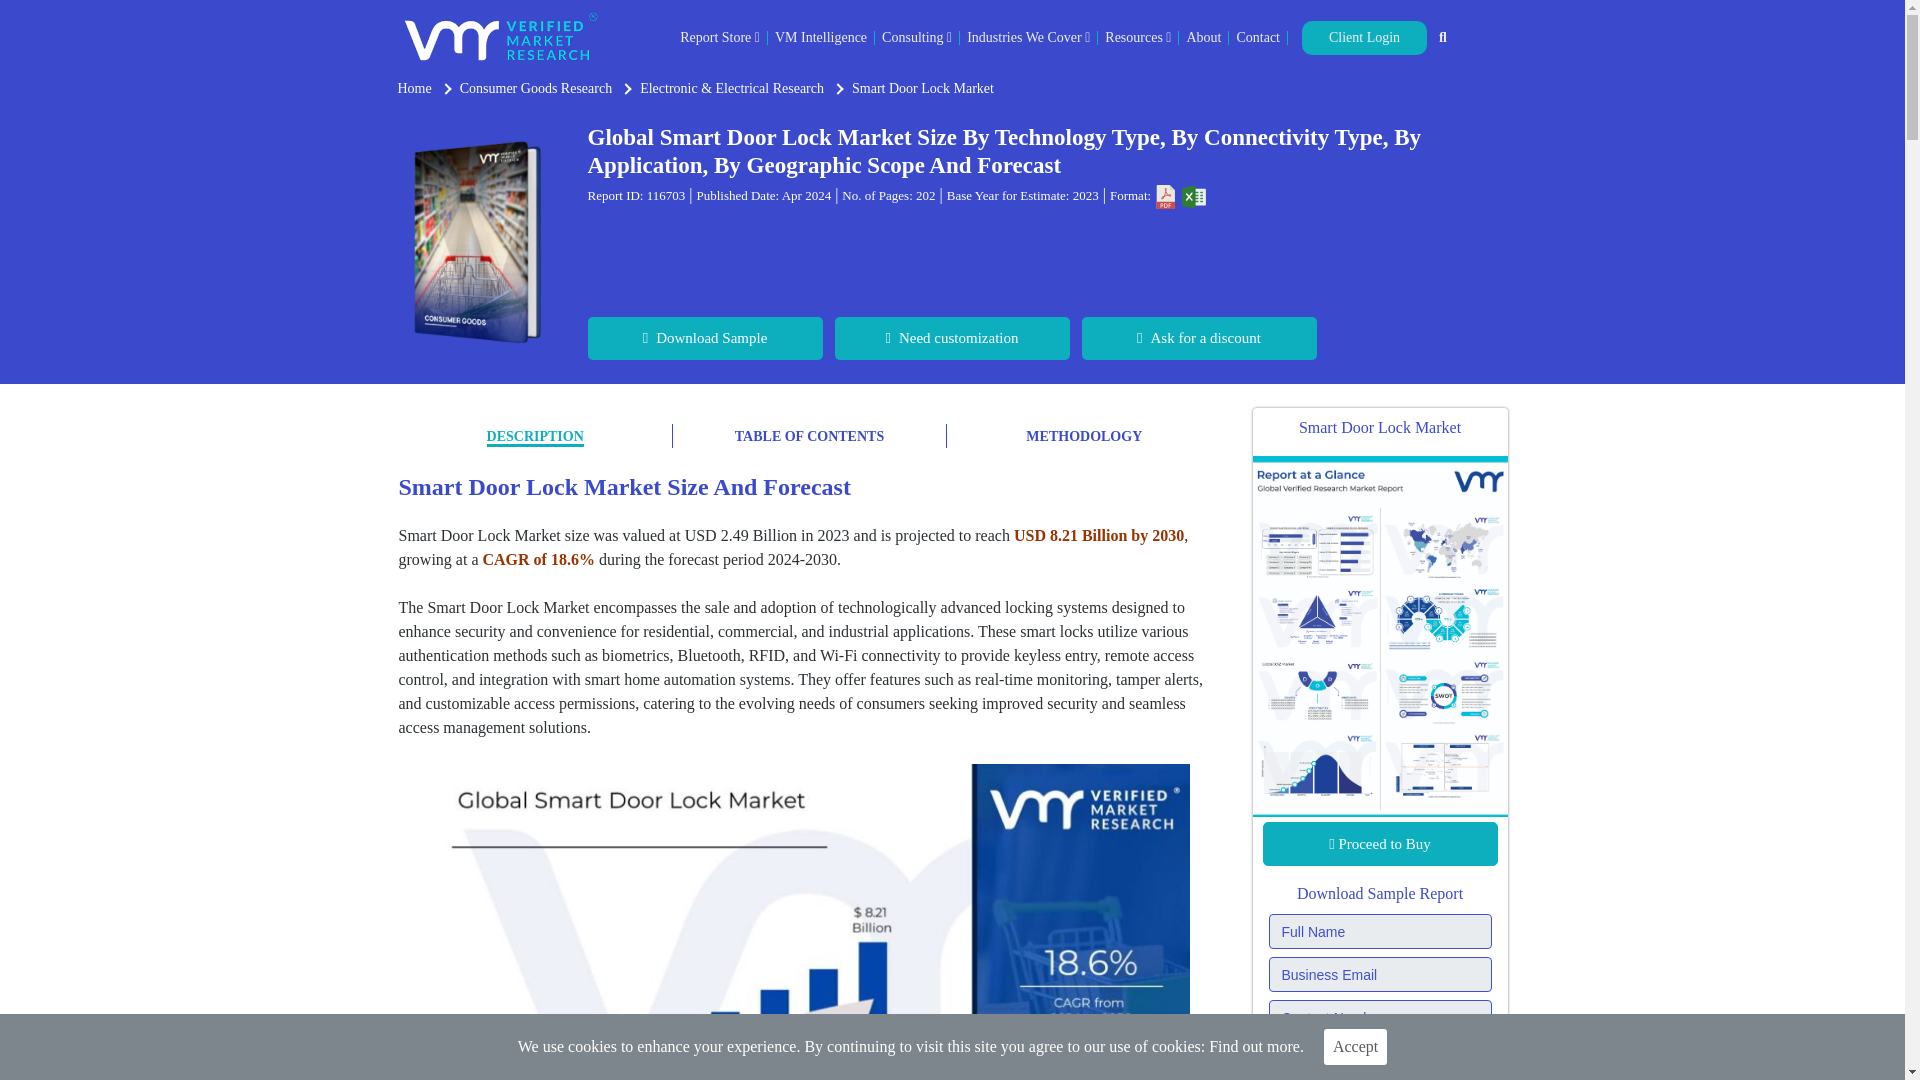 The width and height of the screenshot is (1920, 1080). What do you see at coordinates (821, 38) in the screenshot?
I see `VM Intelligence` at bounding box center [821, 38].